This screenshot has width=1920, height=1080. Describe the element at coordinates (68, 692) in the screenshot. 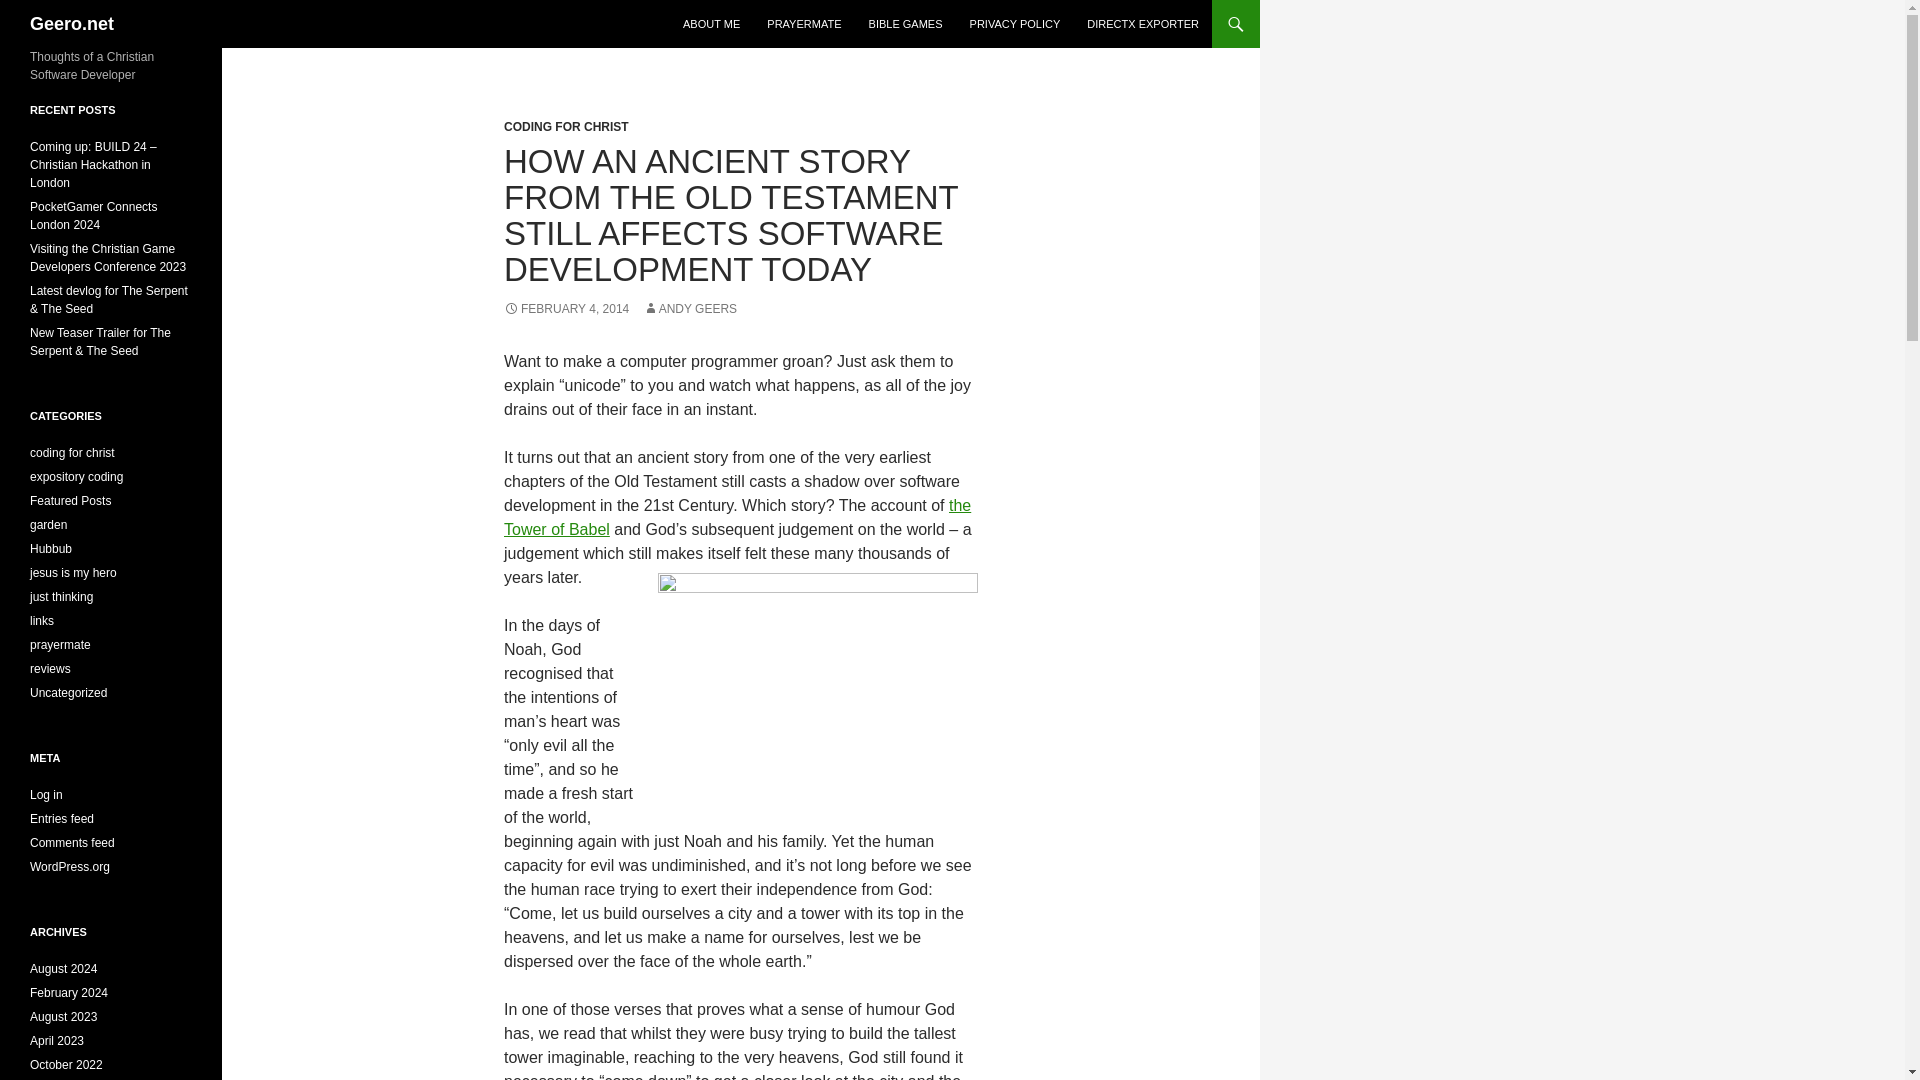

I see `Uncategorized` at that location.